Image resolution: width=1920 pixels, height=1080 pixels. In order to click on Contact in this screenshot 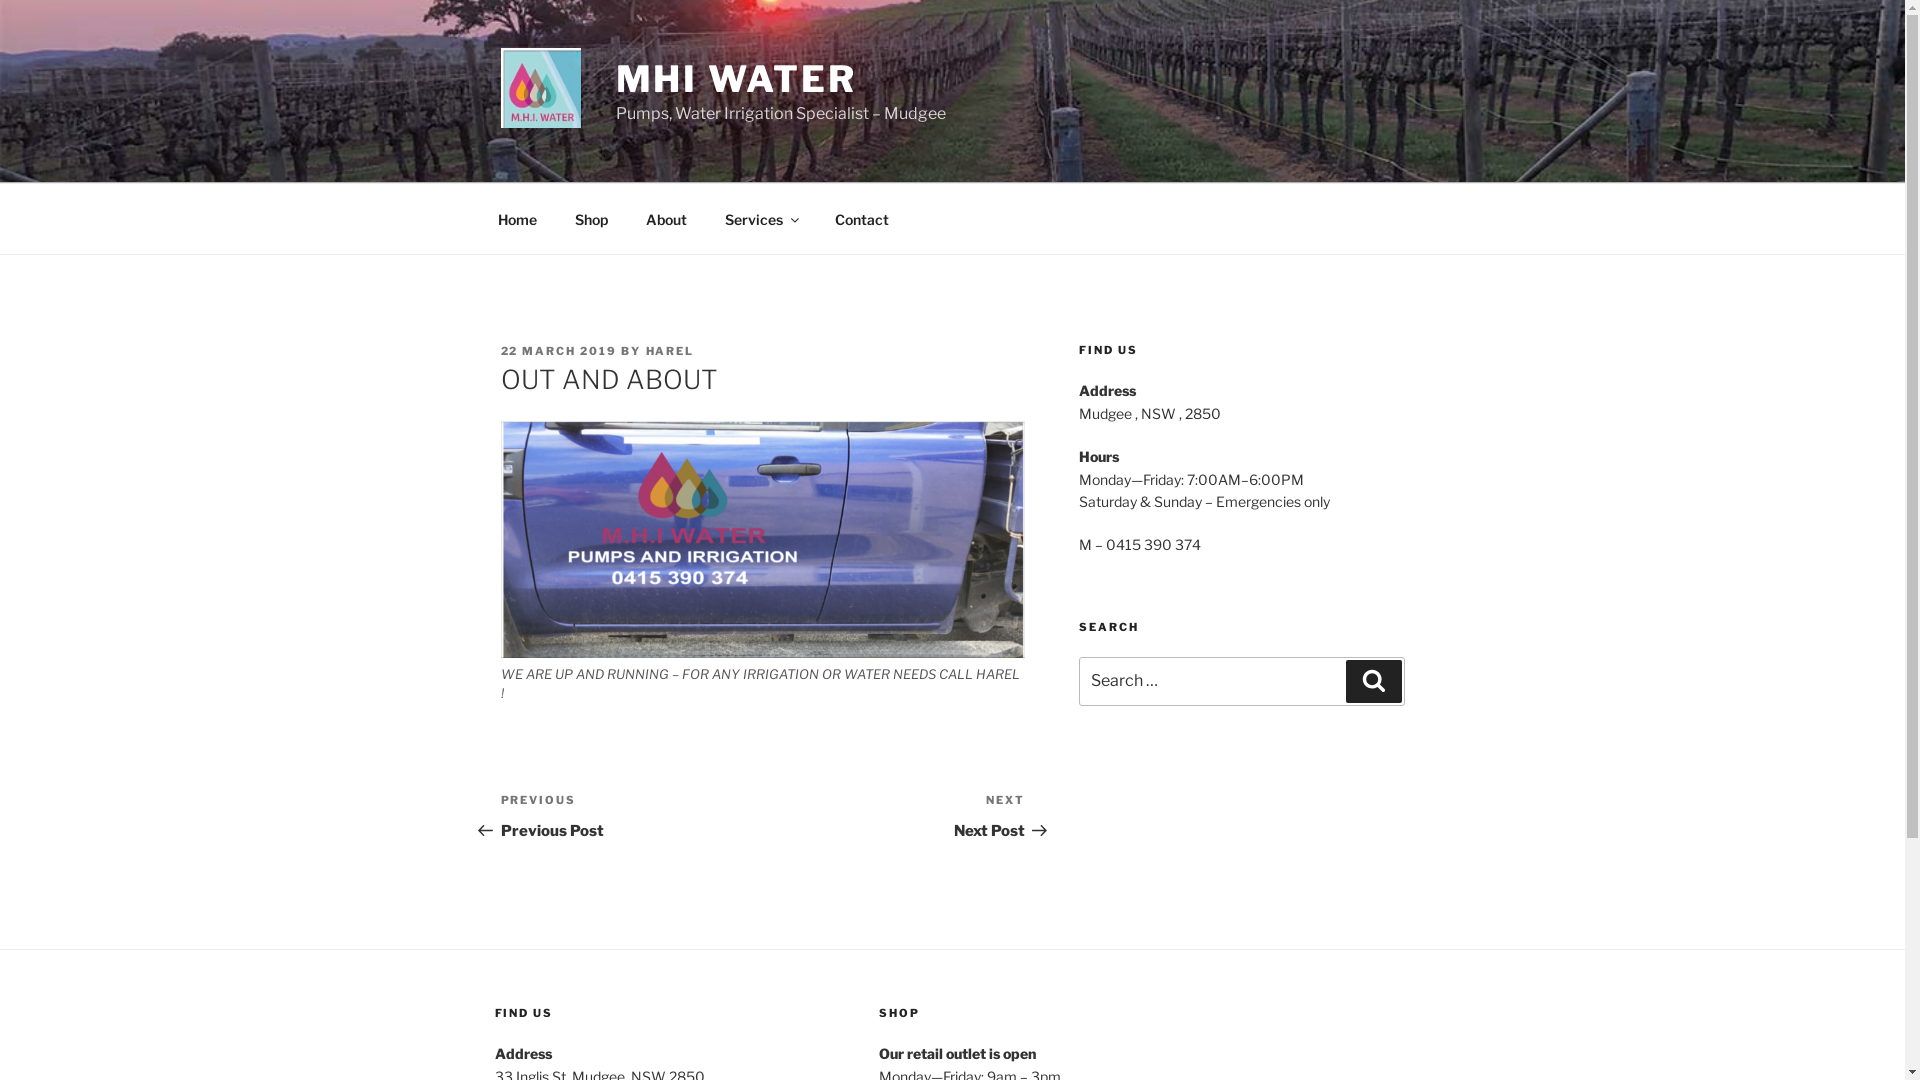, I will do `click(862, 218)`.